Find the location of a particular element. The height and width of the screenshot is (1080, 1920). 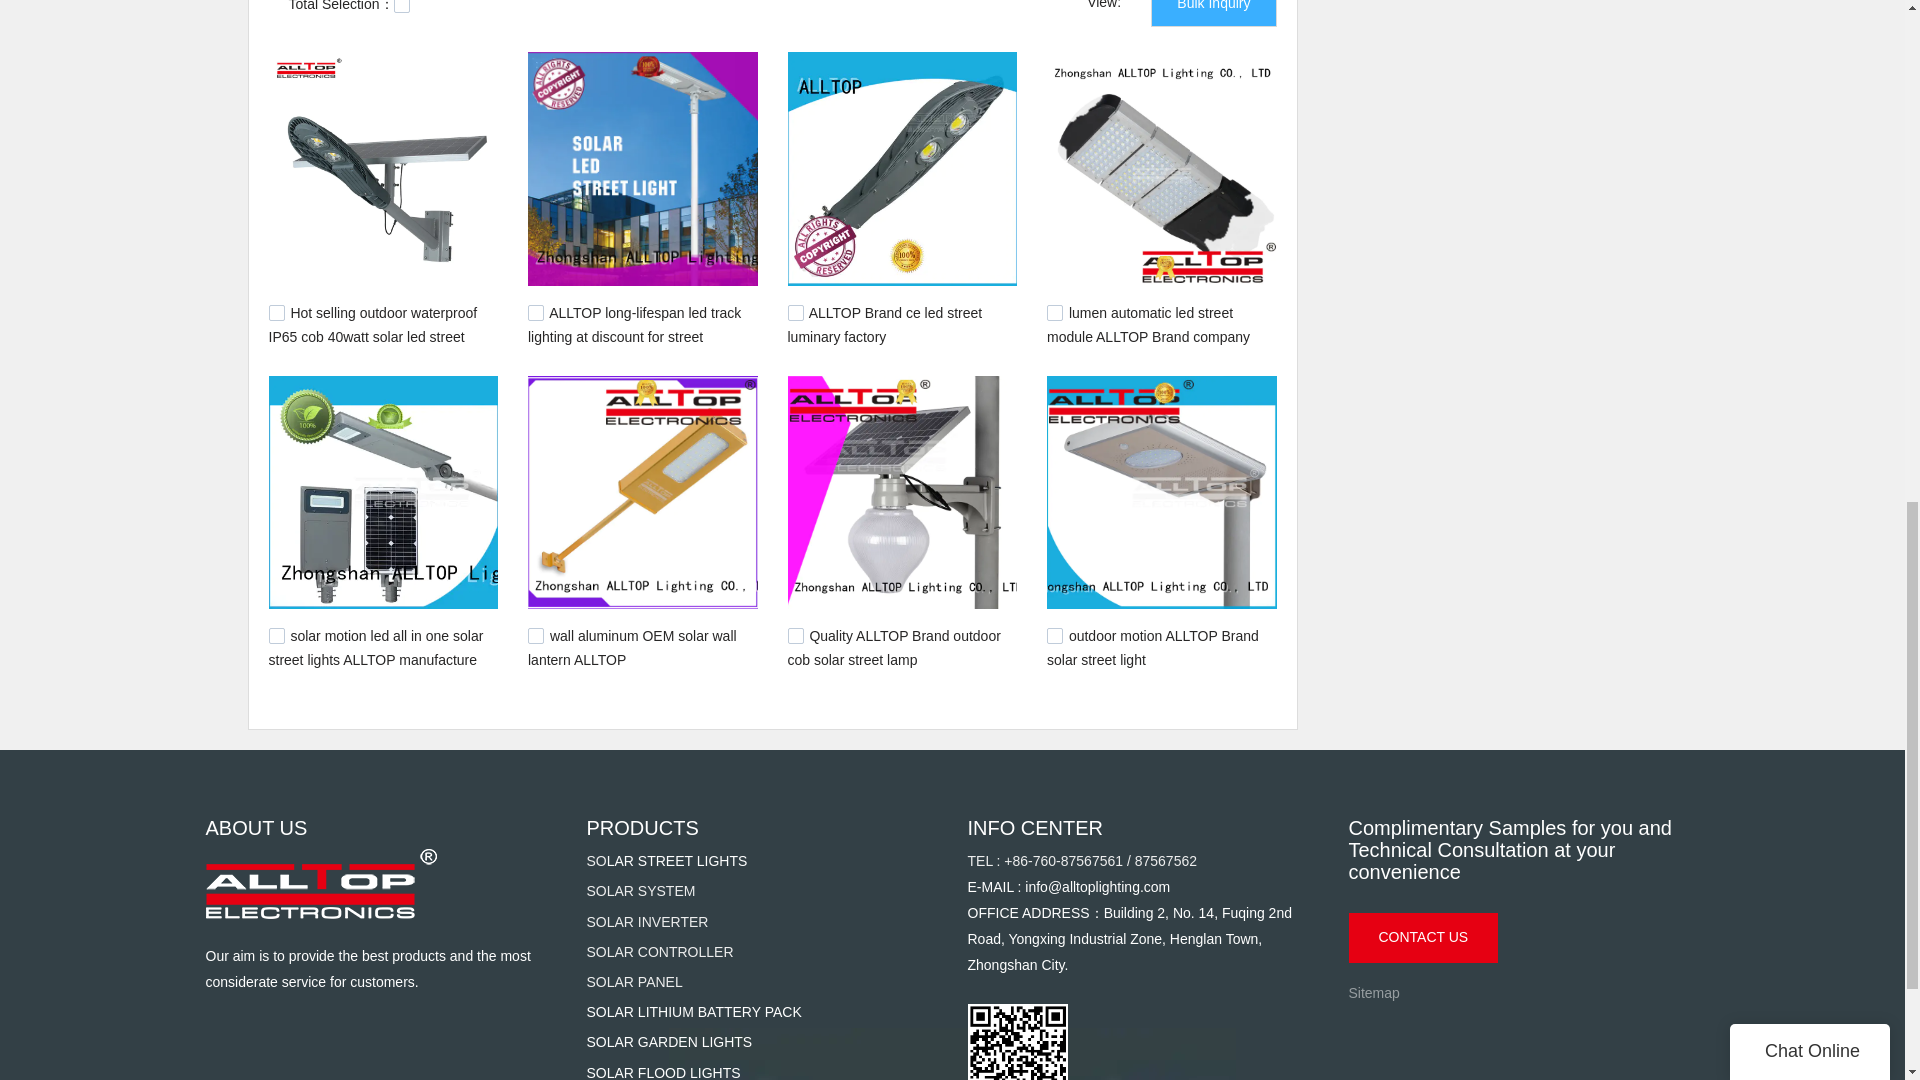

527 is located at coordinates (536, 635).